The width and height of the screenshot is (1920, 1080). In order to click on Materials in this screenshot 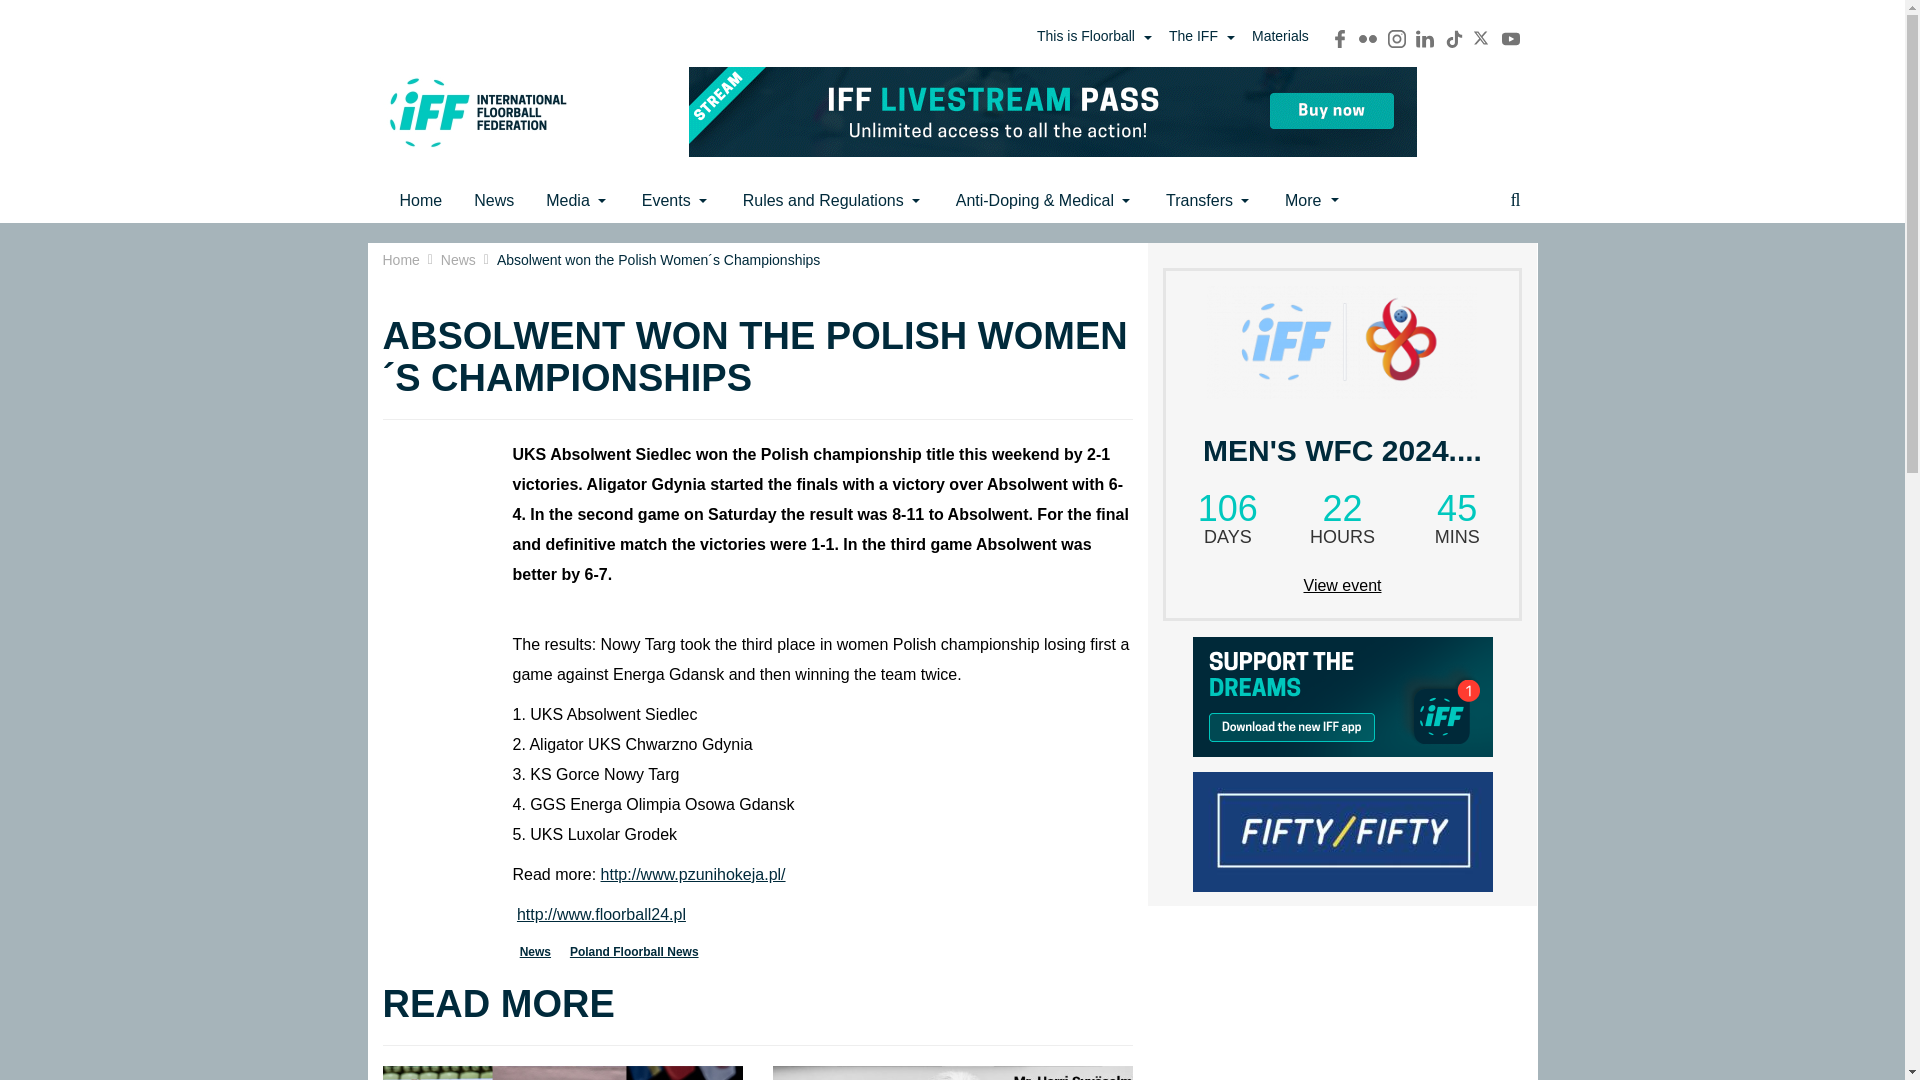, I will do `click(1280, 35)`.